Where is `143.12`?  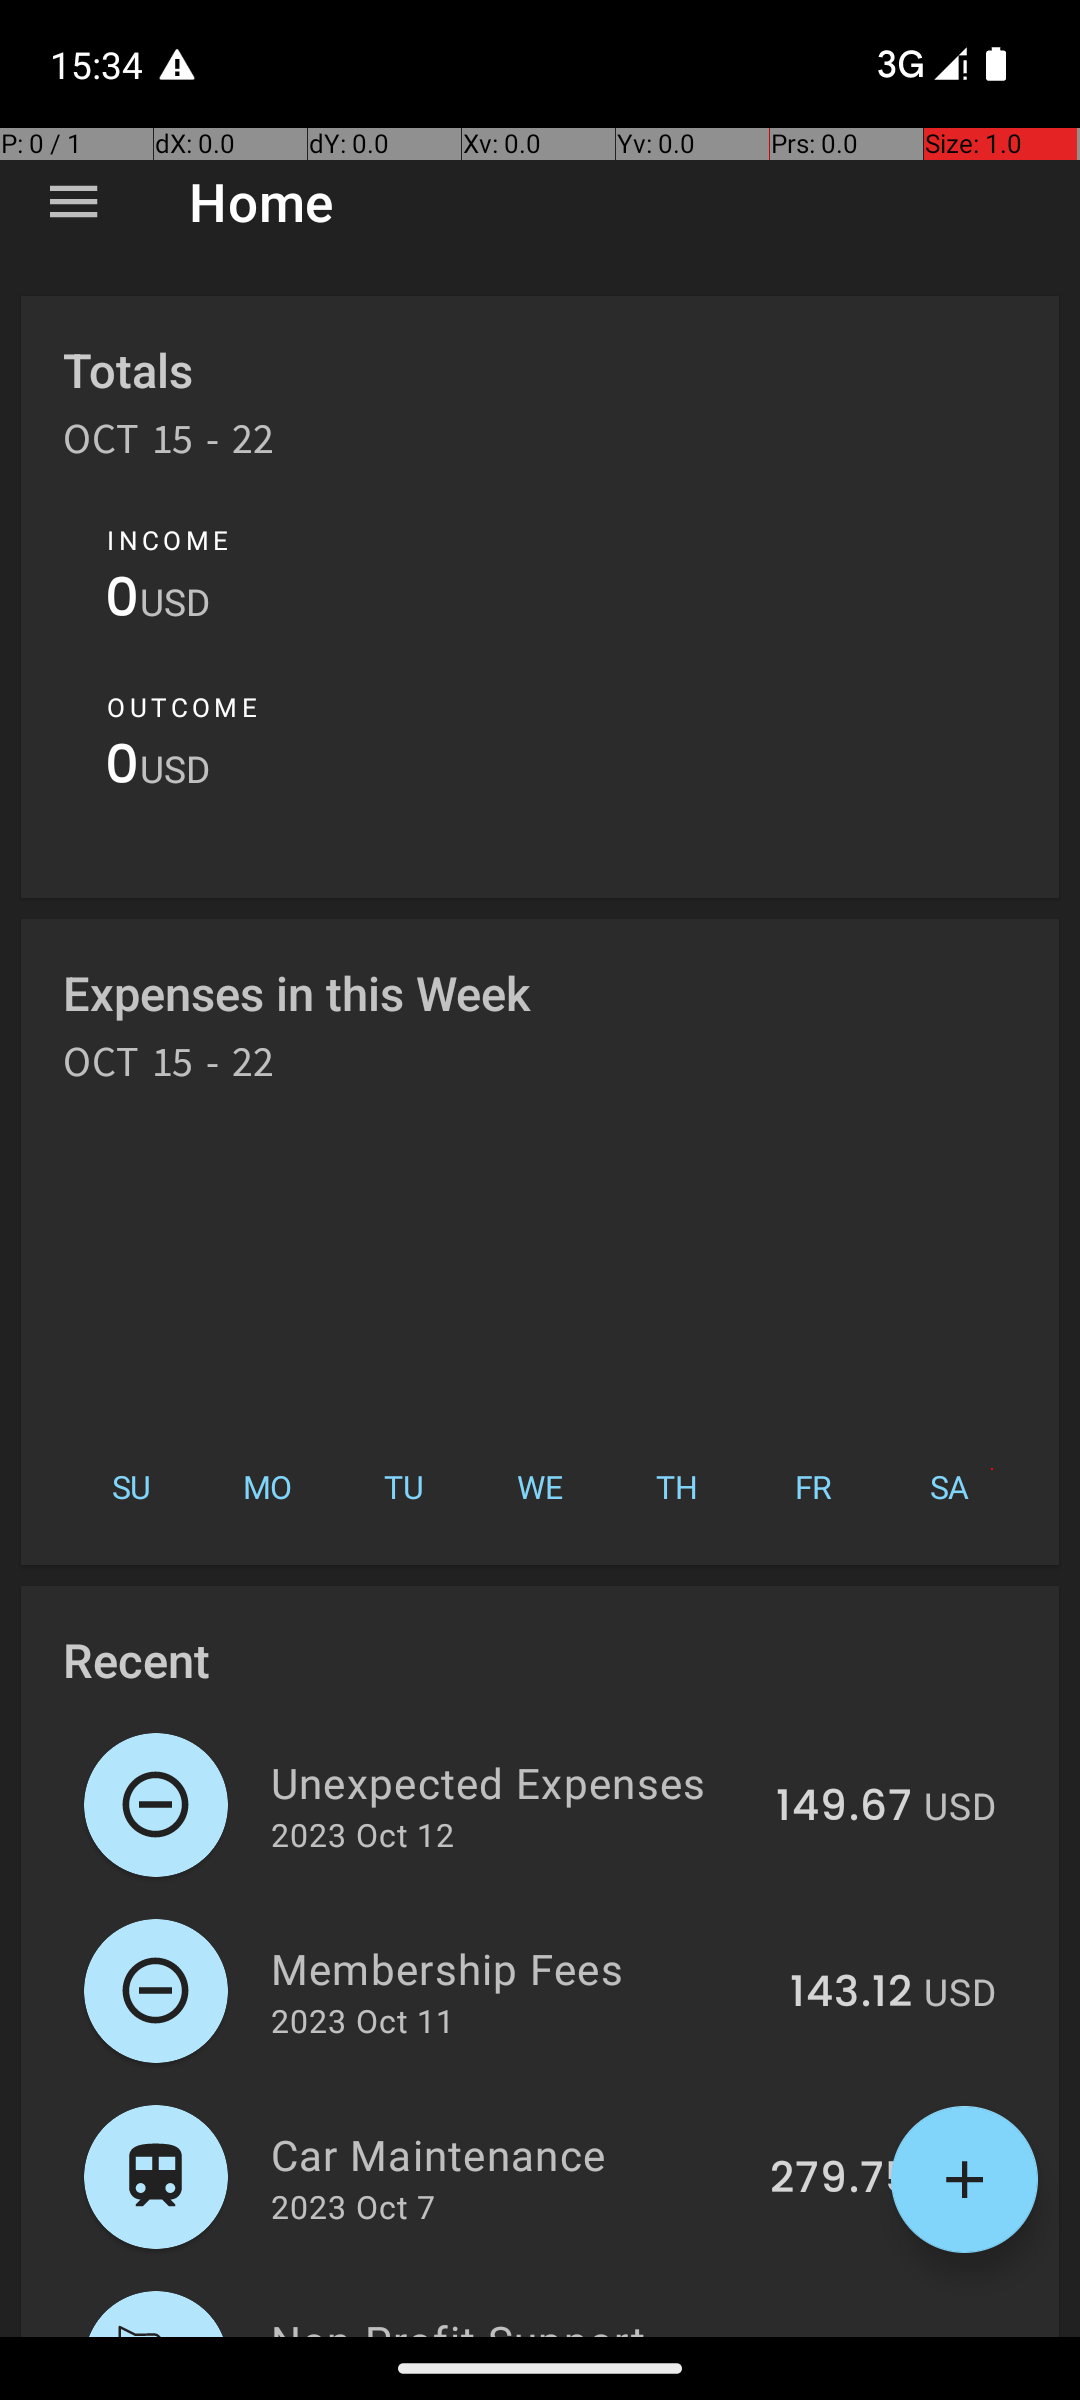
143.12 is located at coordinates (851, 1993).